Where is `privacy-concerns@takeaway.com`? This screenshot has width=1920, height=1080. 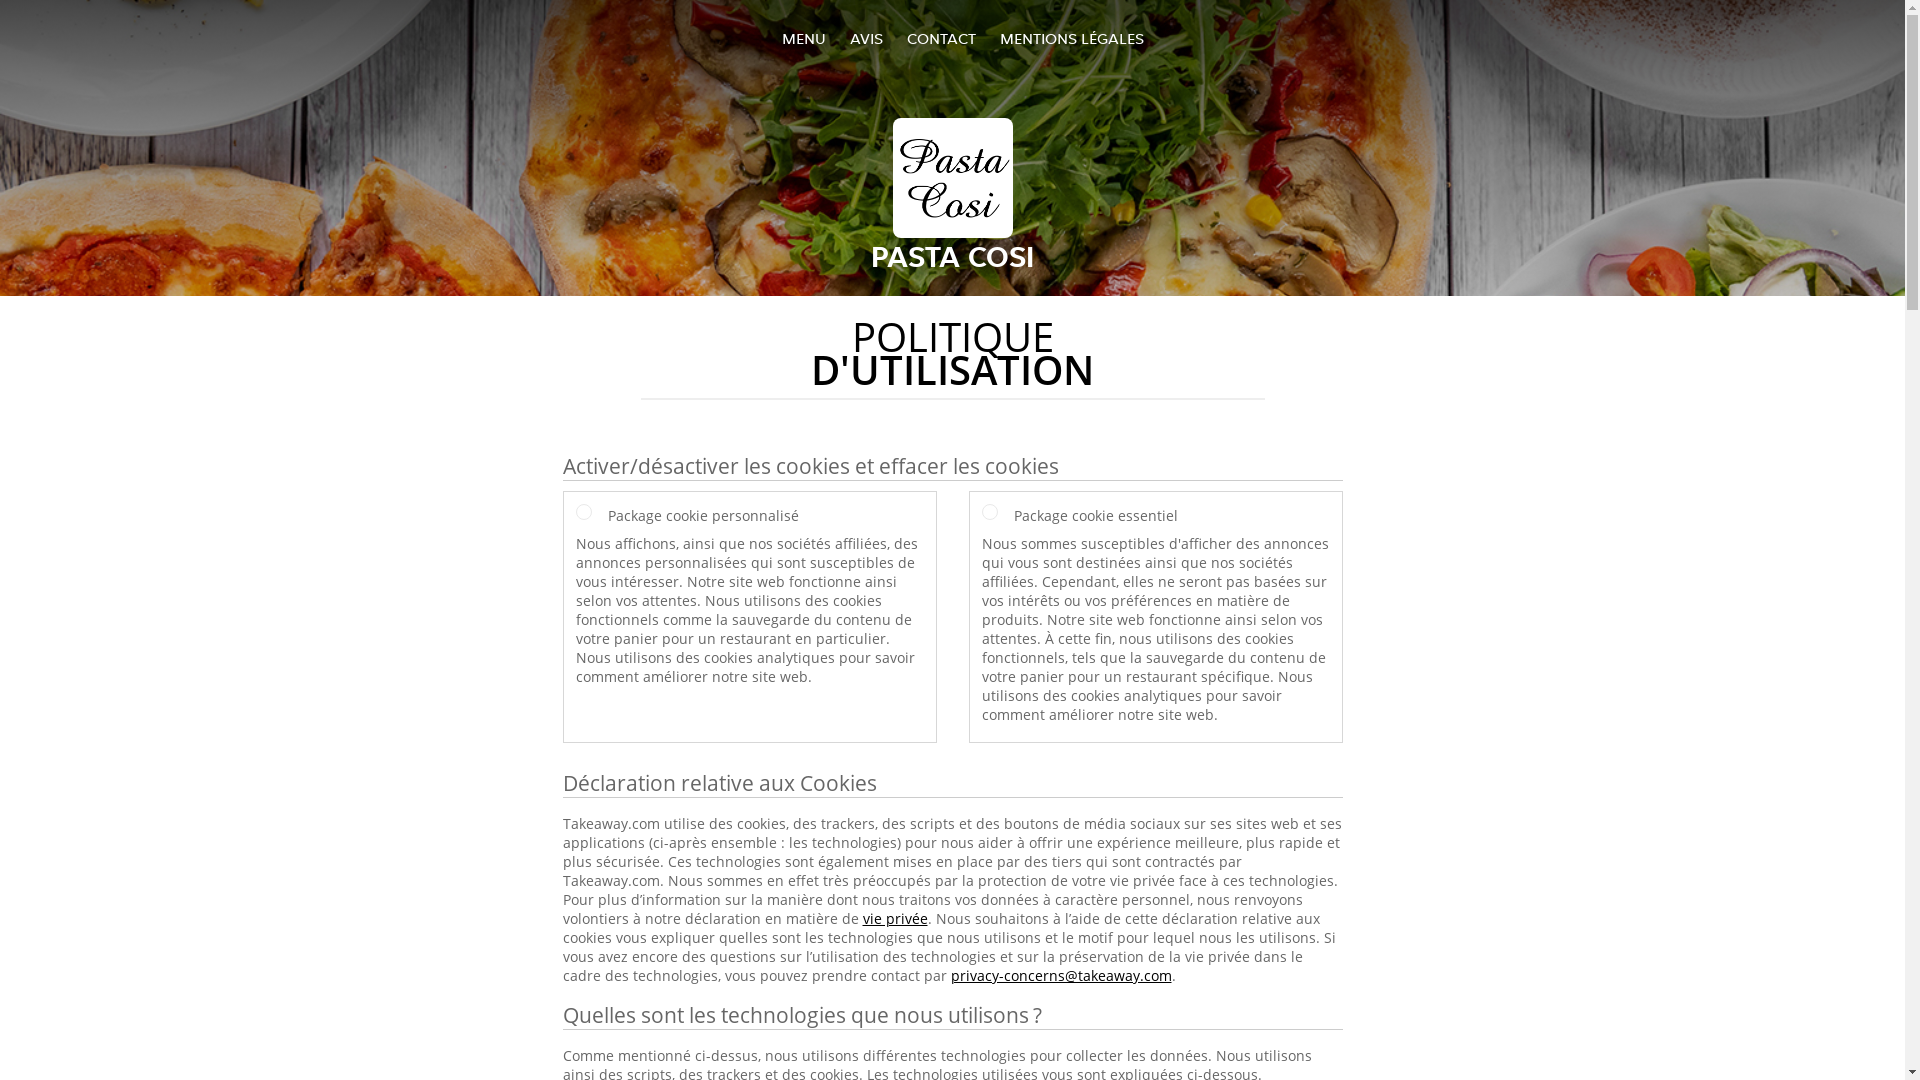 privacy-concerns@takeaway.com is located at coordinates (1060, 976).